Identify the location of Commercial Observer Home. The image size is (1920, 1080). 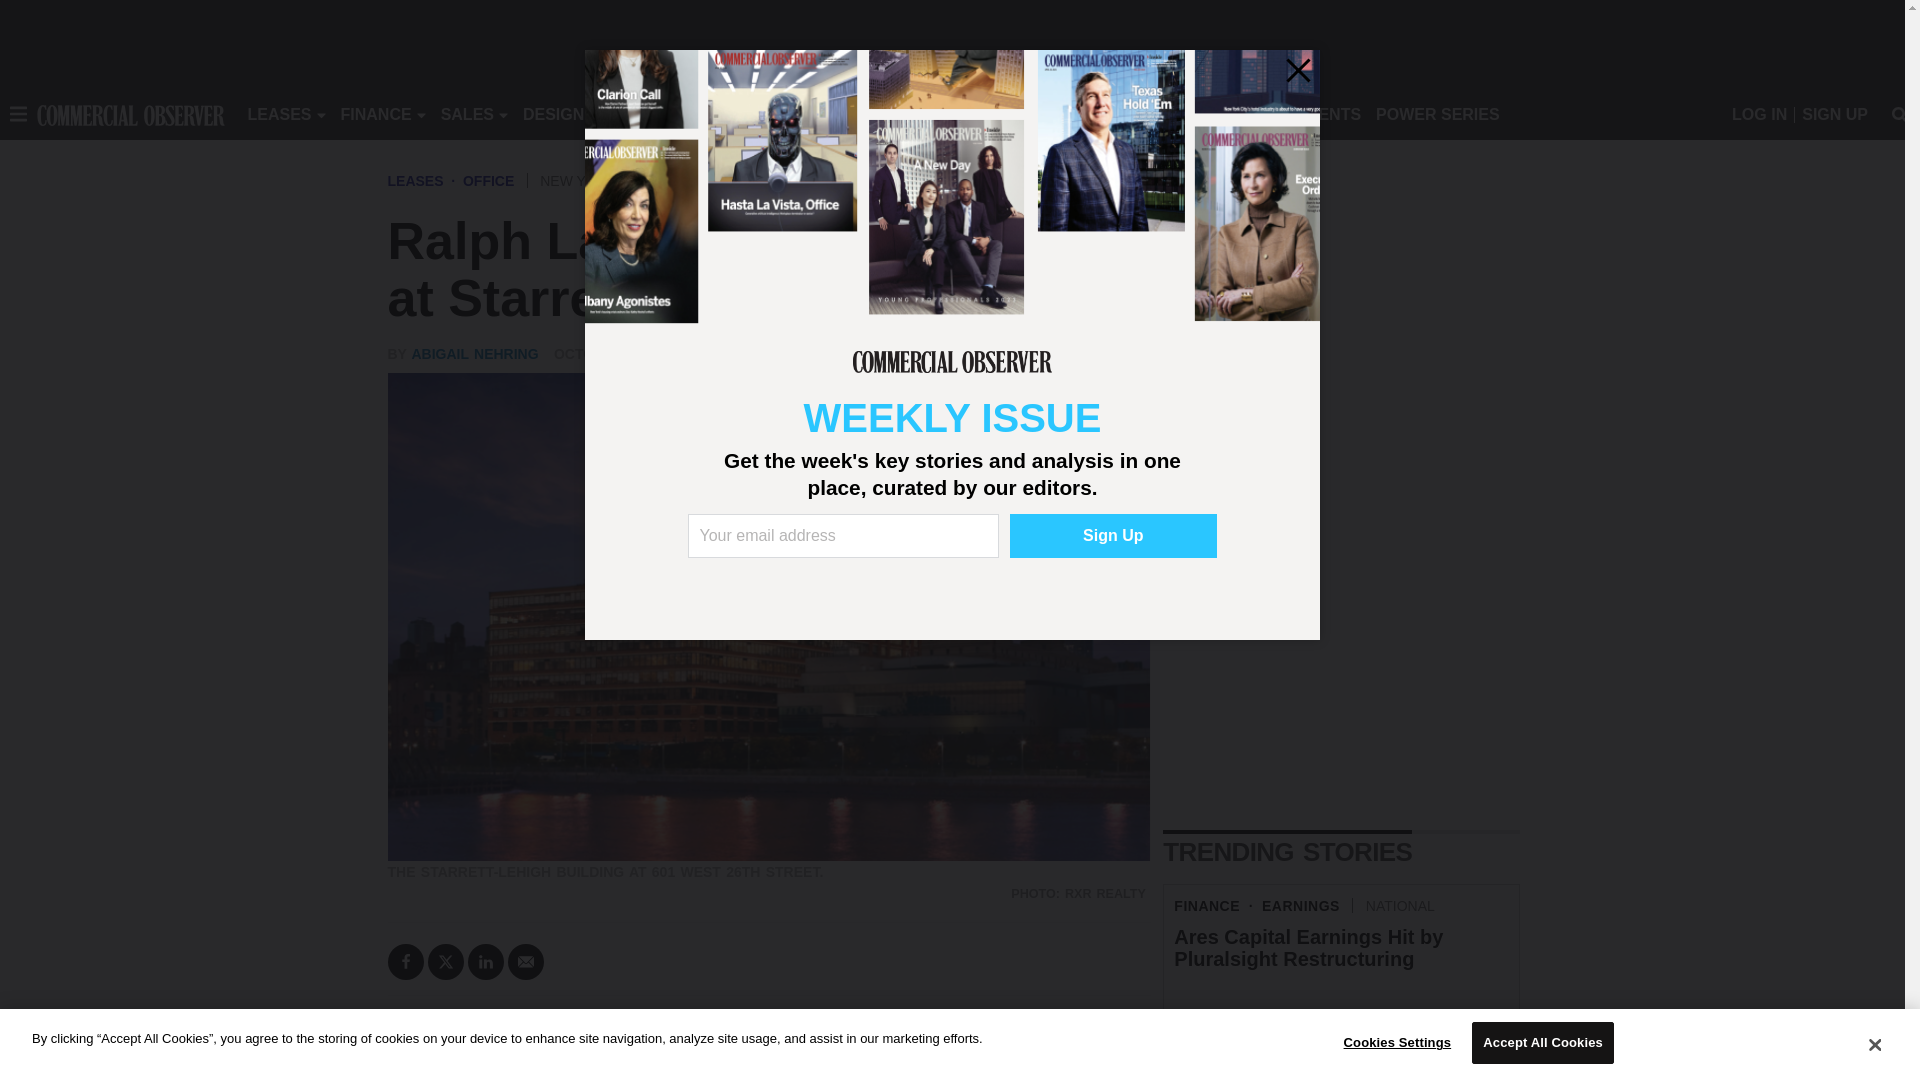
(130, 114).